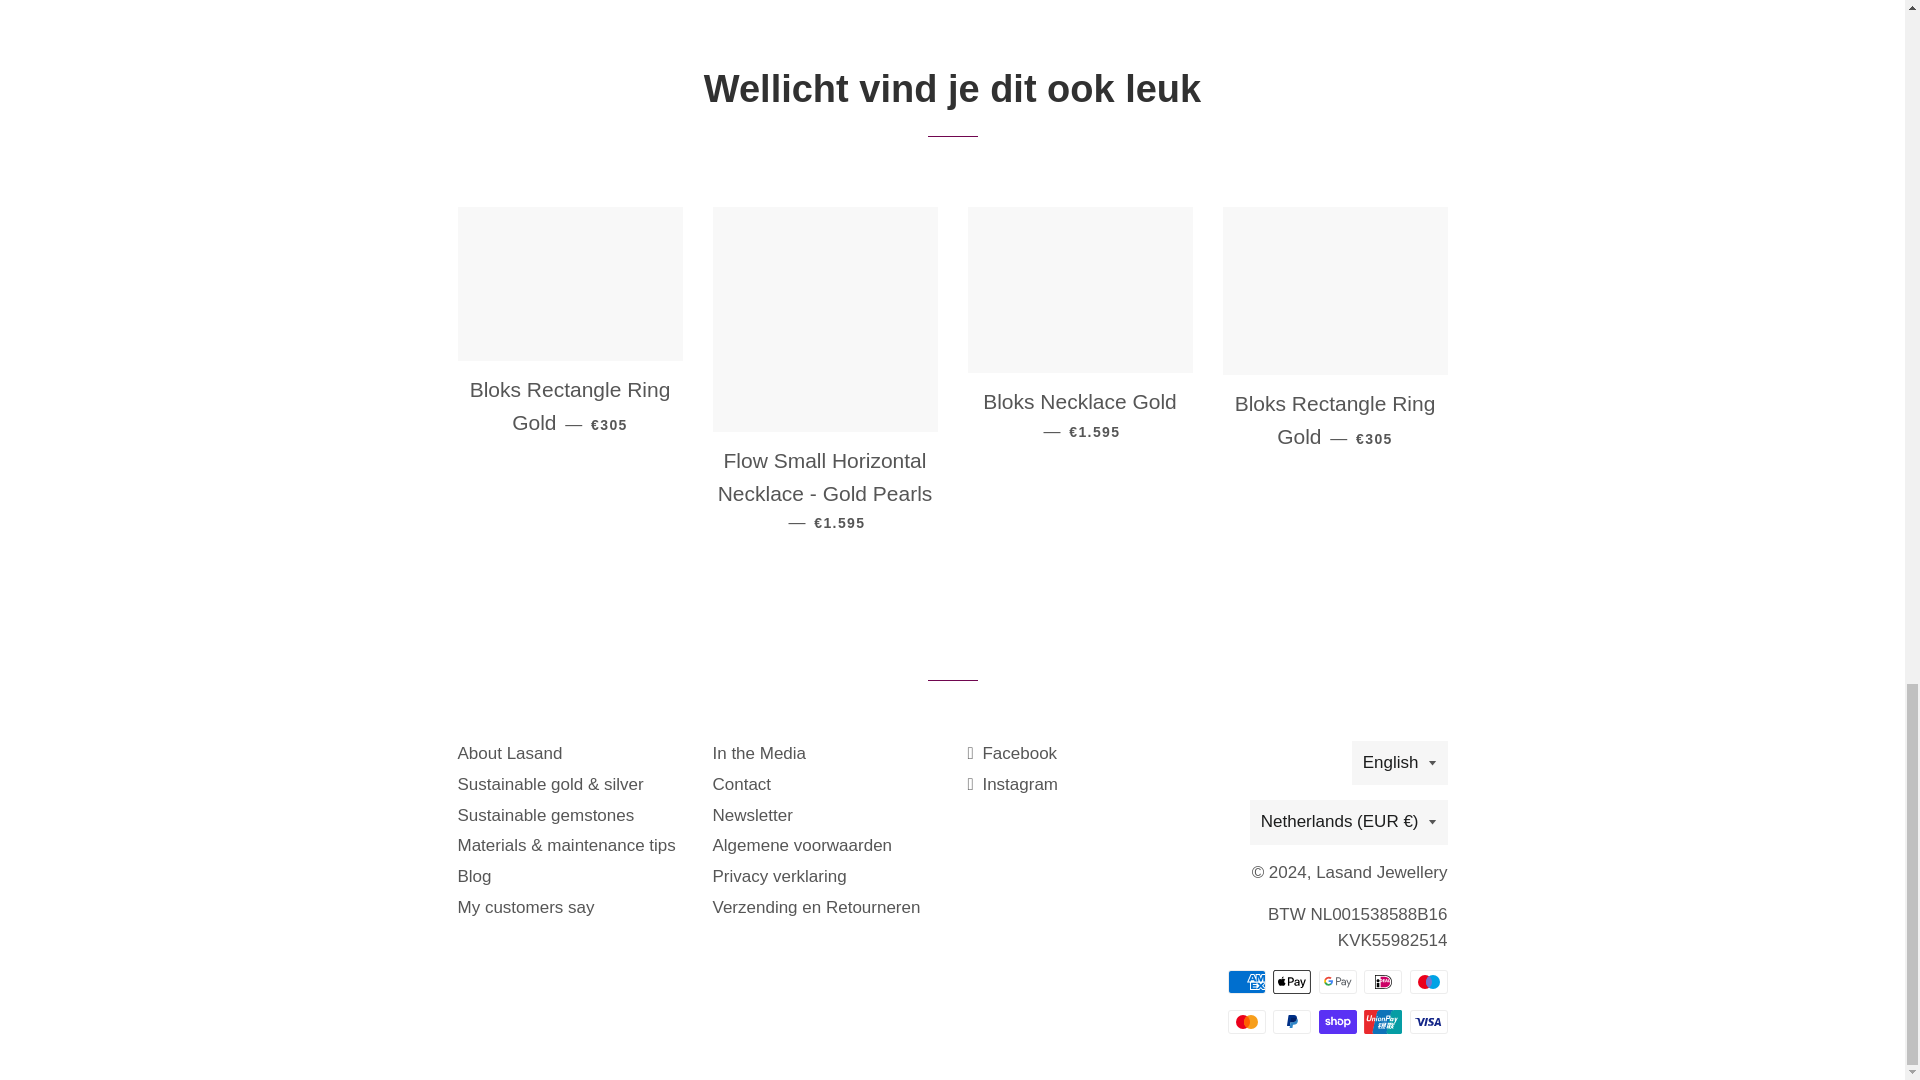 The image size is (1920, 1080). I want to click on PayPal, so click(1292, 1021).